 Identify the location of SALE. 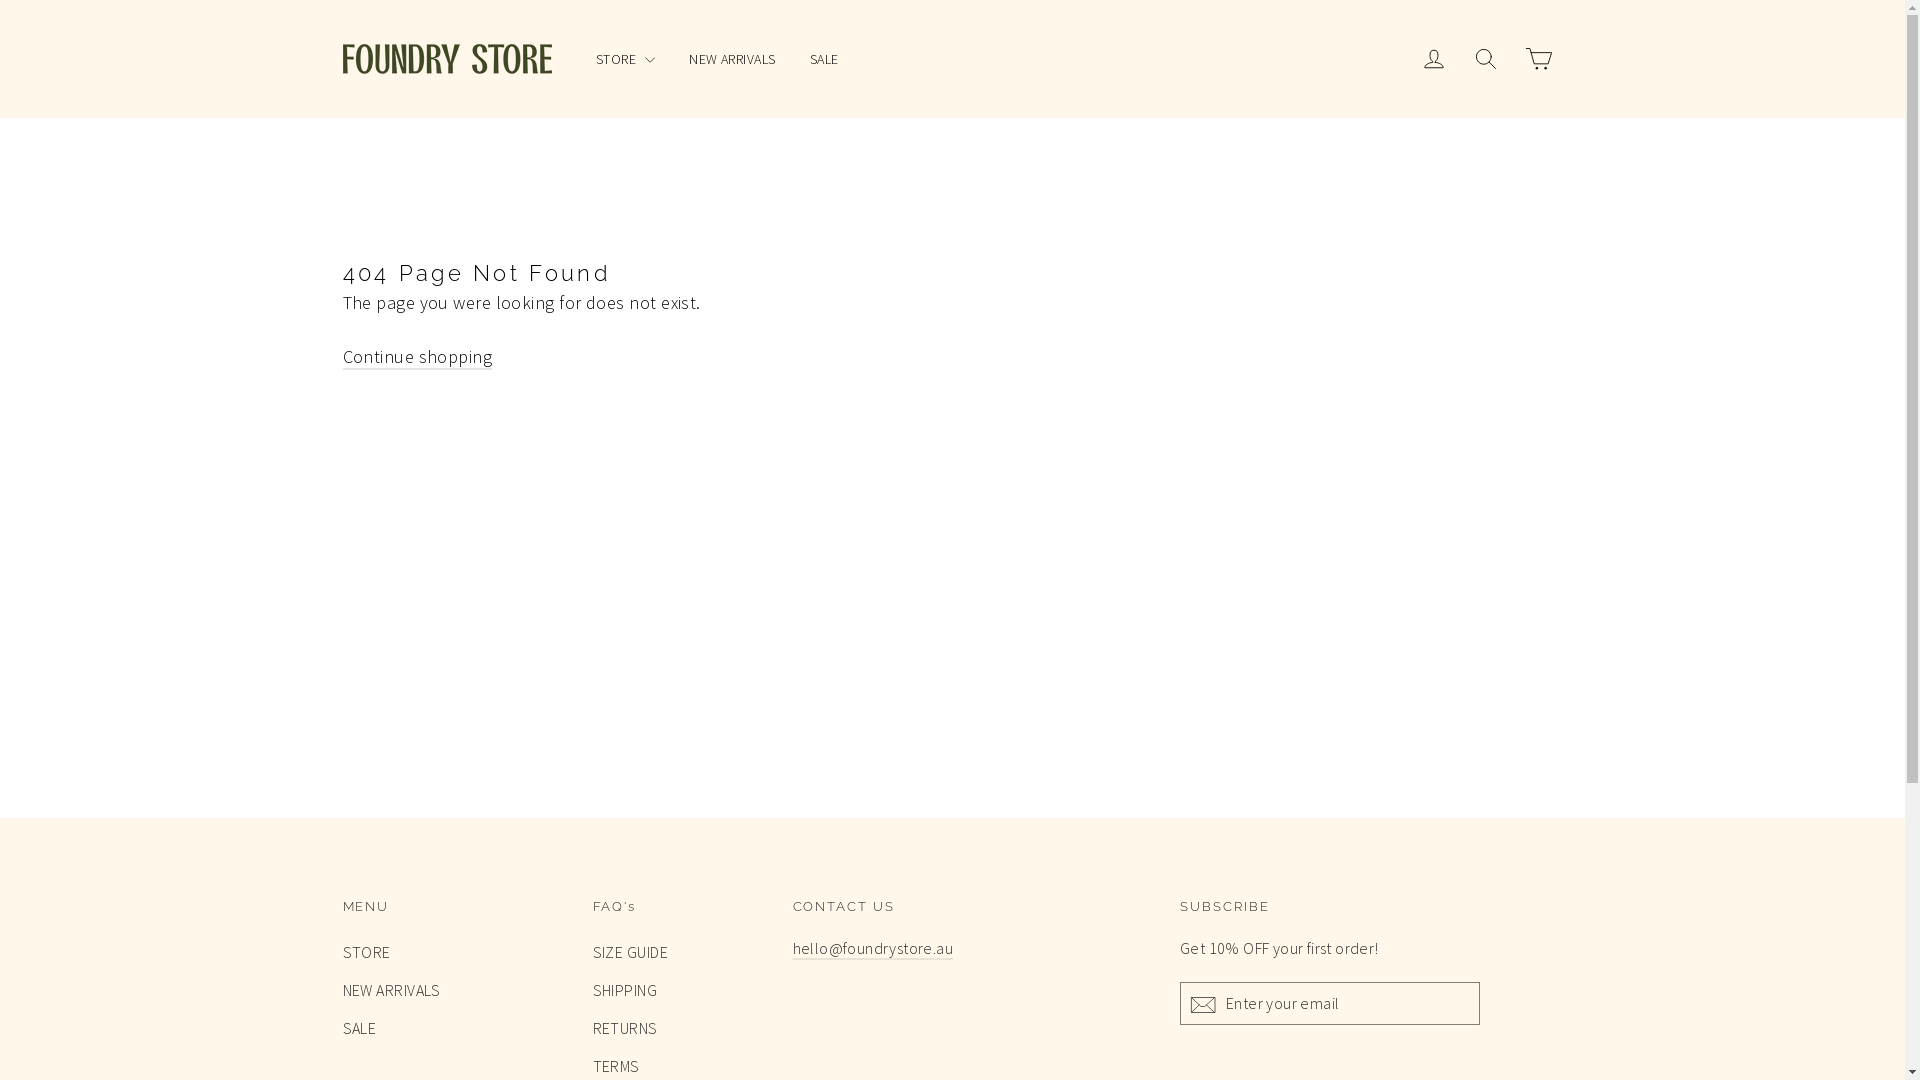
(824, 59).